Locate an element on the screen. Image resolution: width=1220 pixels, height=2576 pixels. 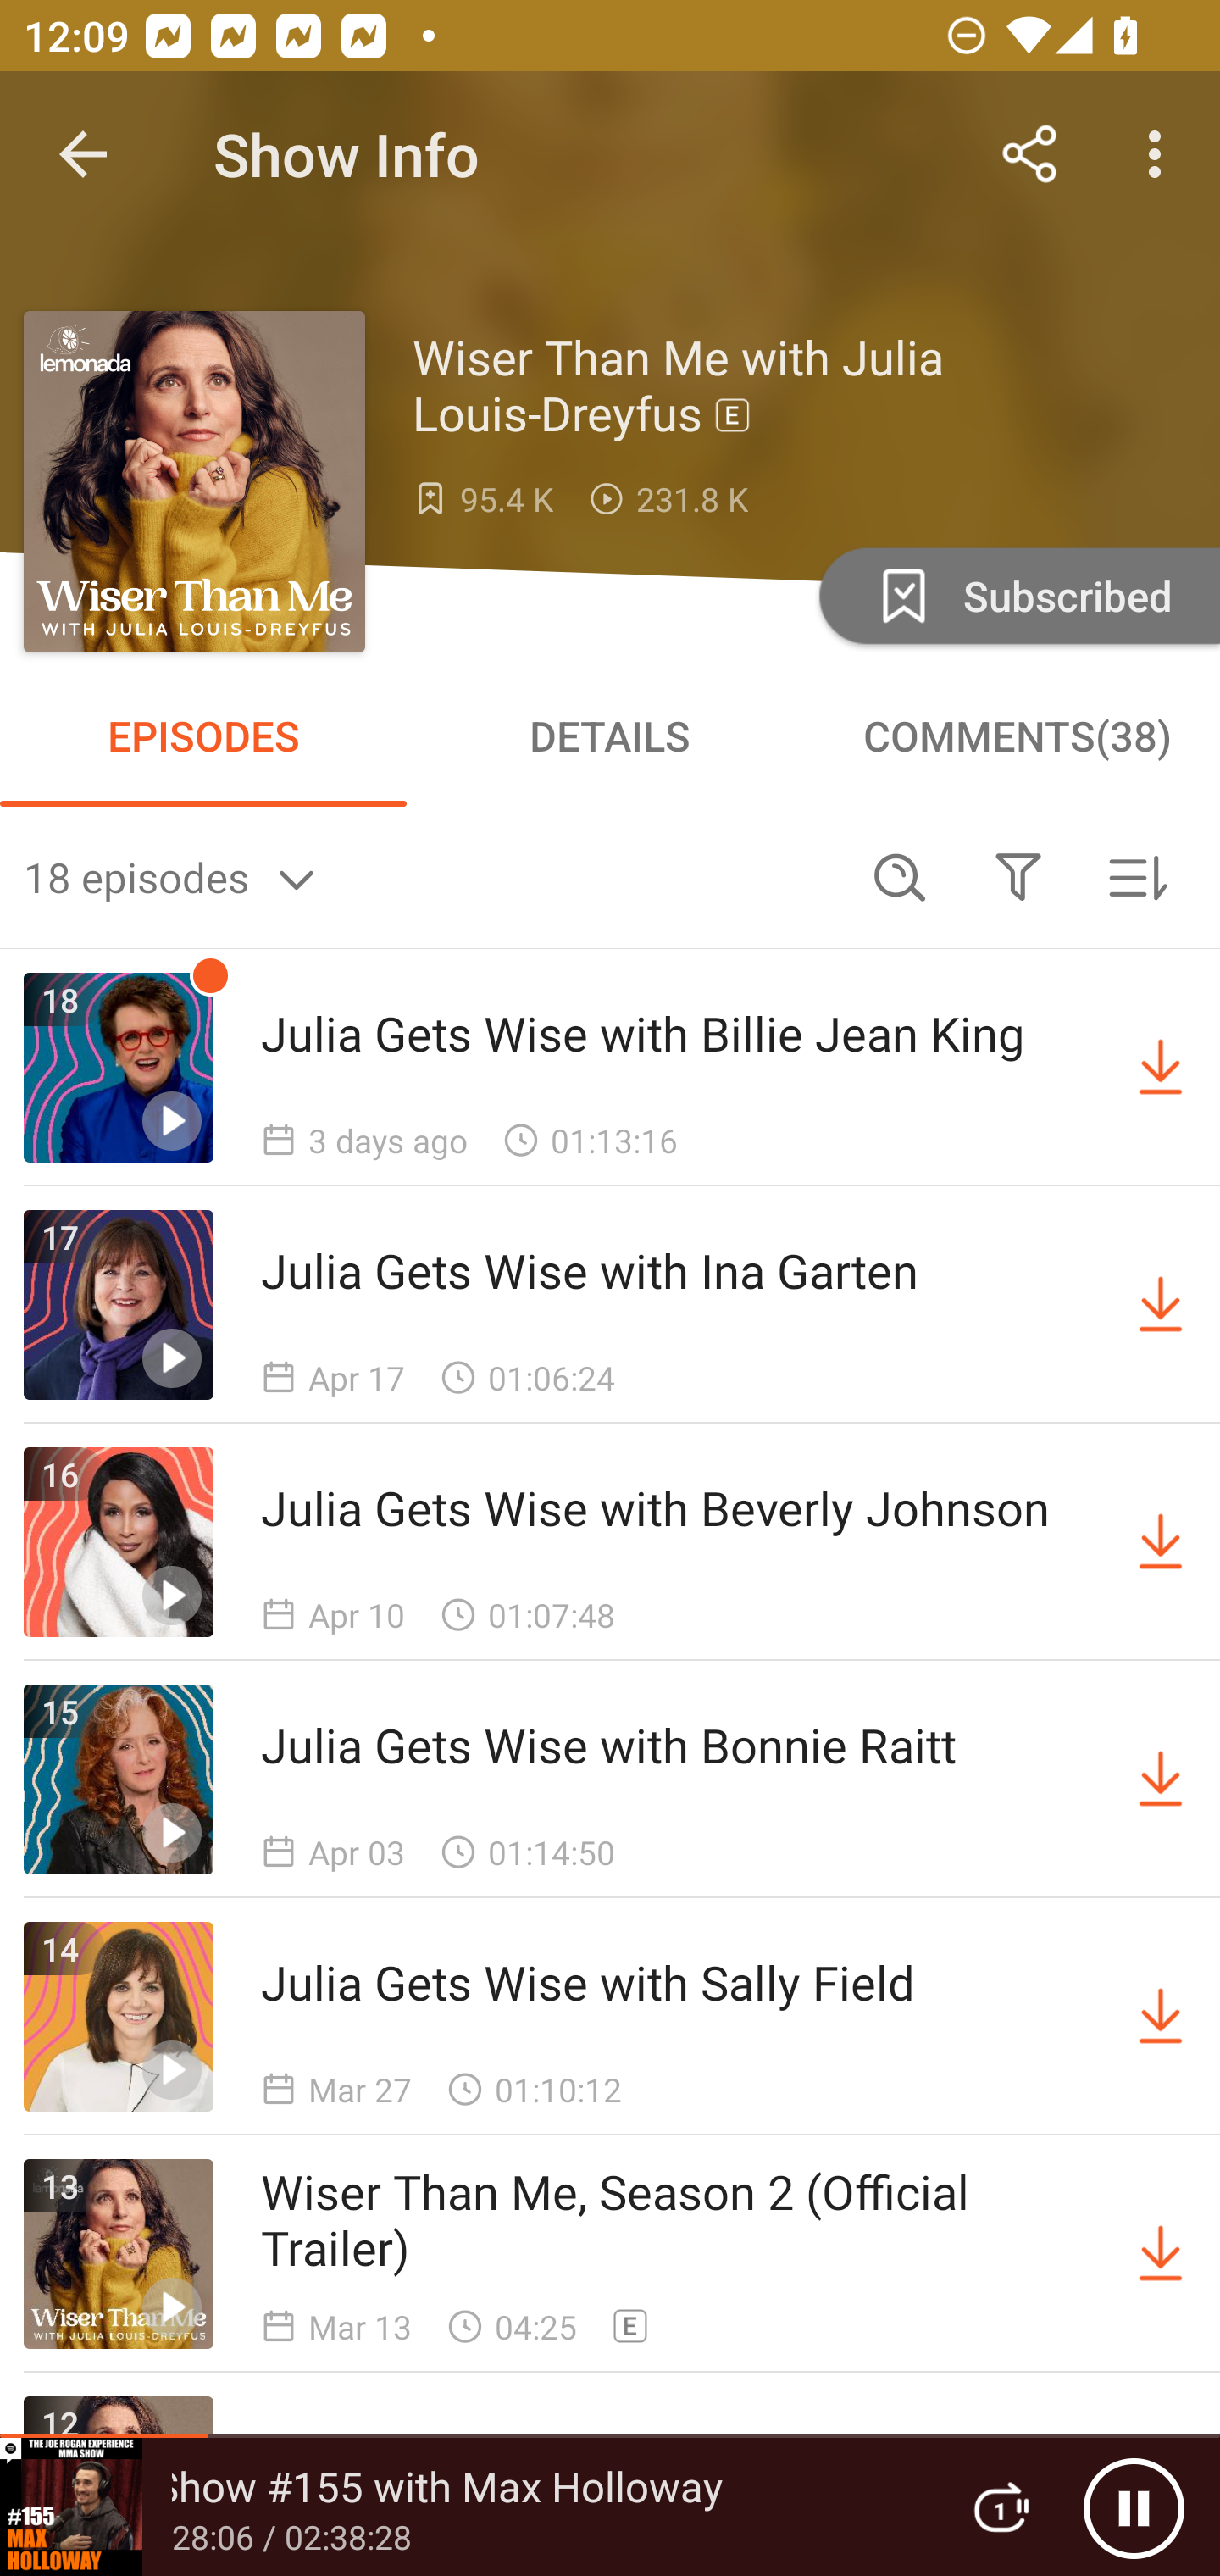
More options is located at coordinates (1161, 154).